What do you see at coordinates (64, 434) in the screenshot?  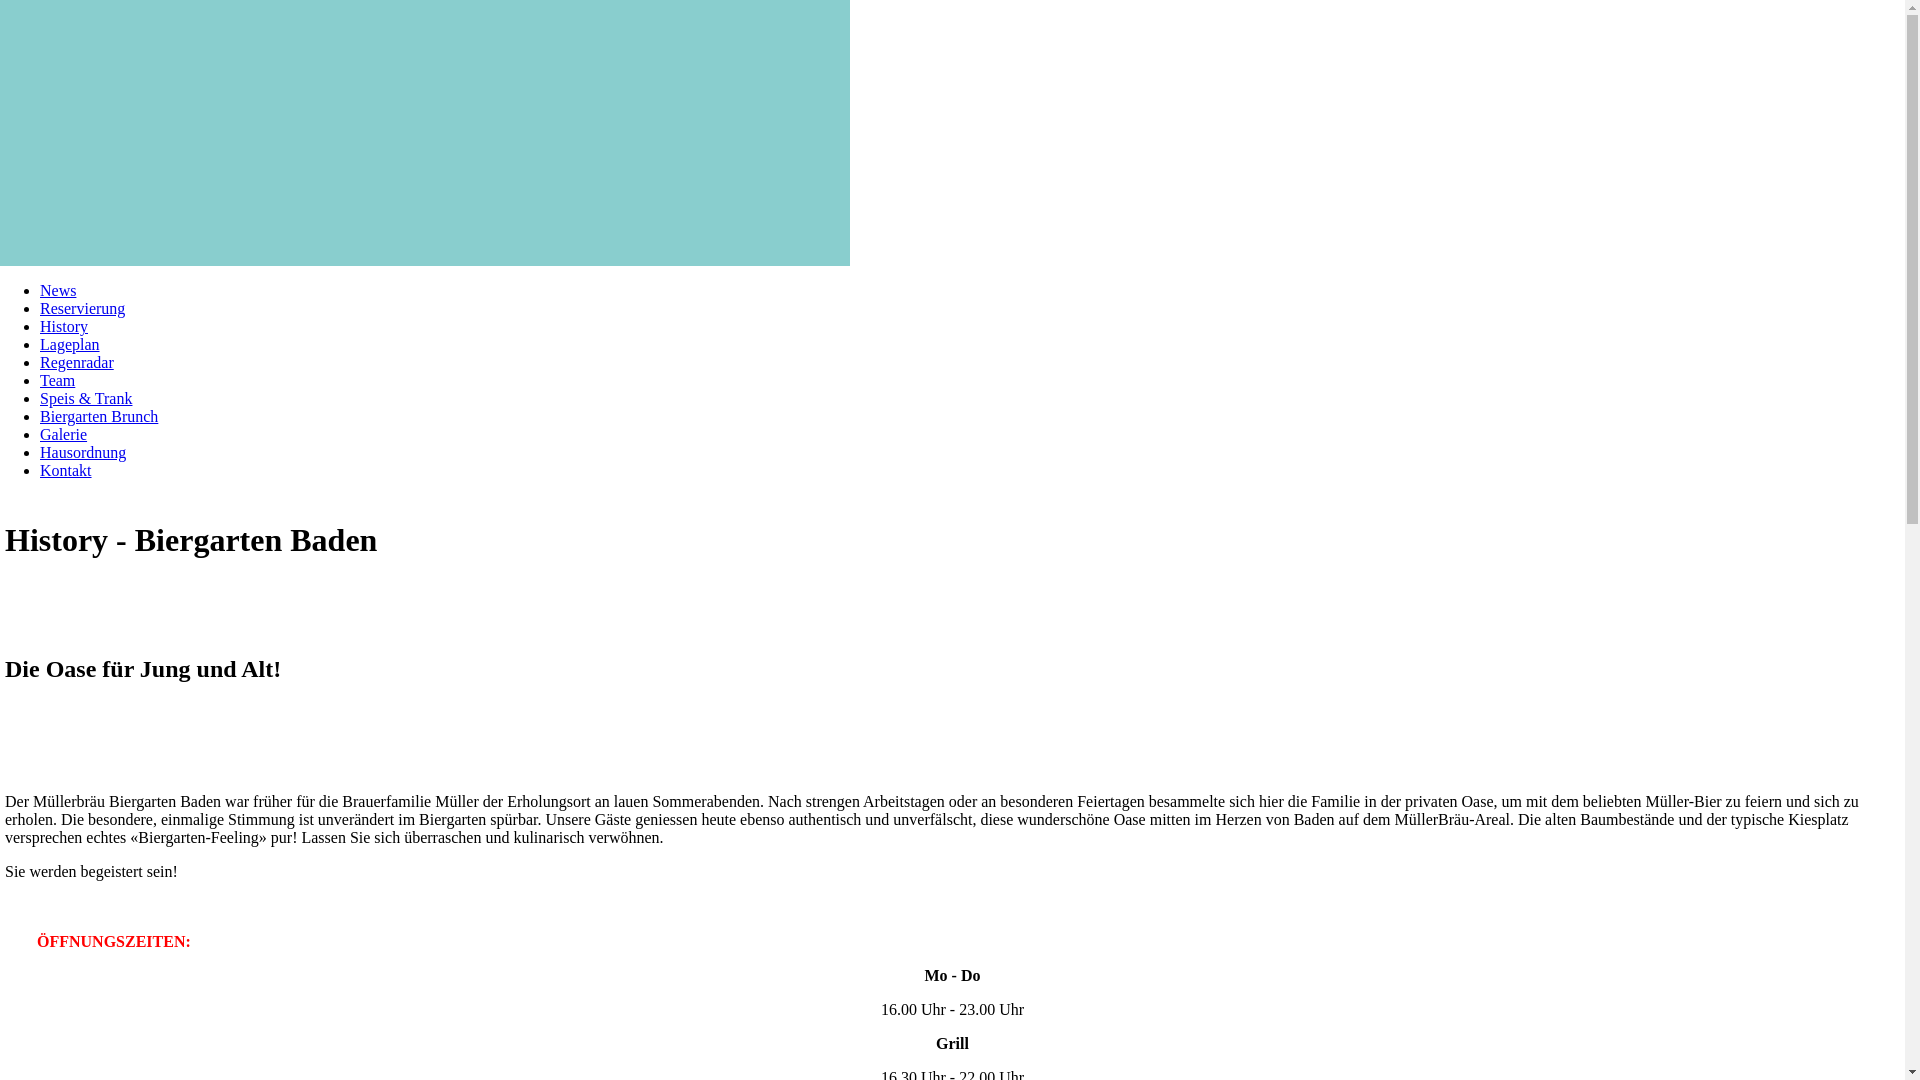 I see `Galerie` at bounding box center [64, 434].